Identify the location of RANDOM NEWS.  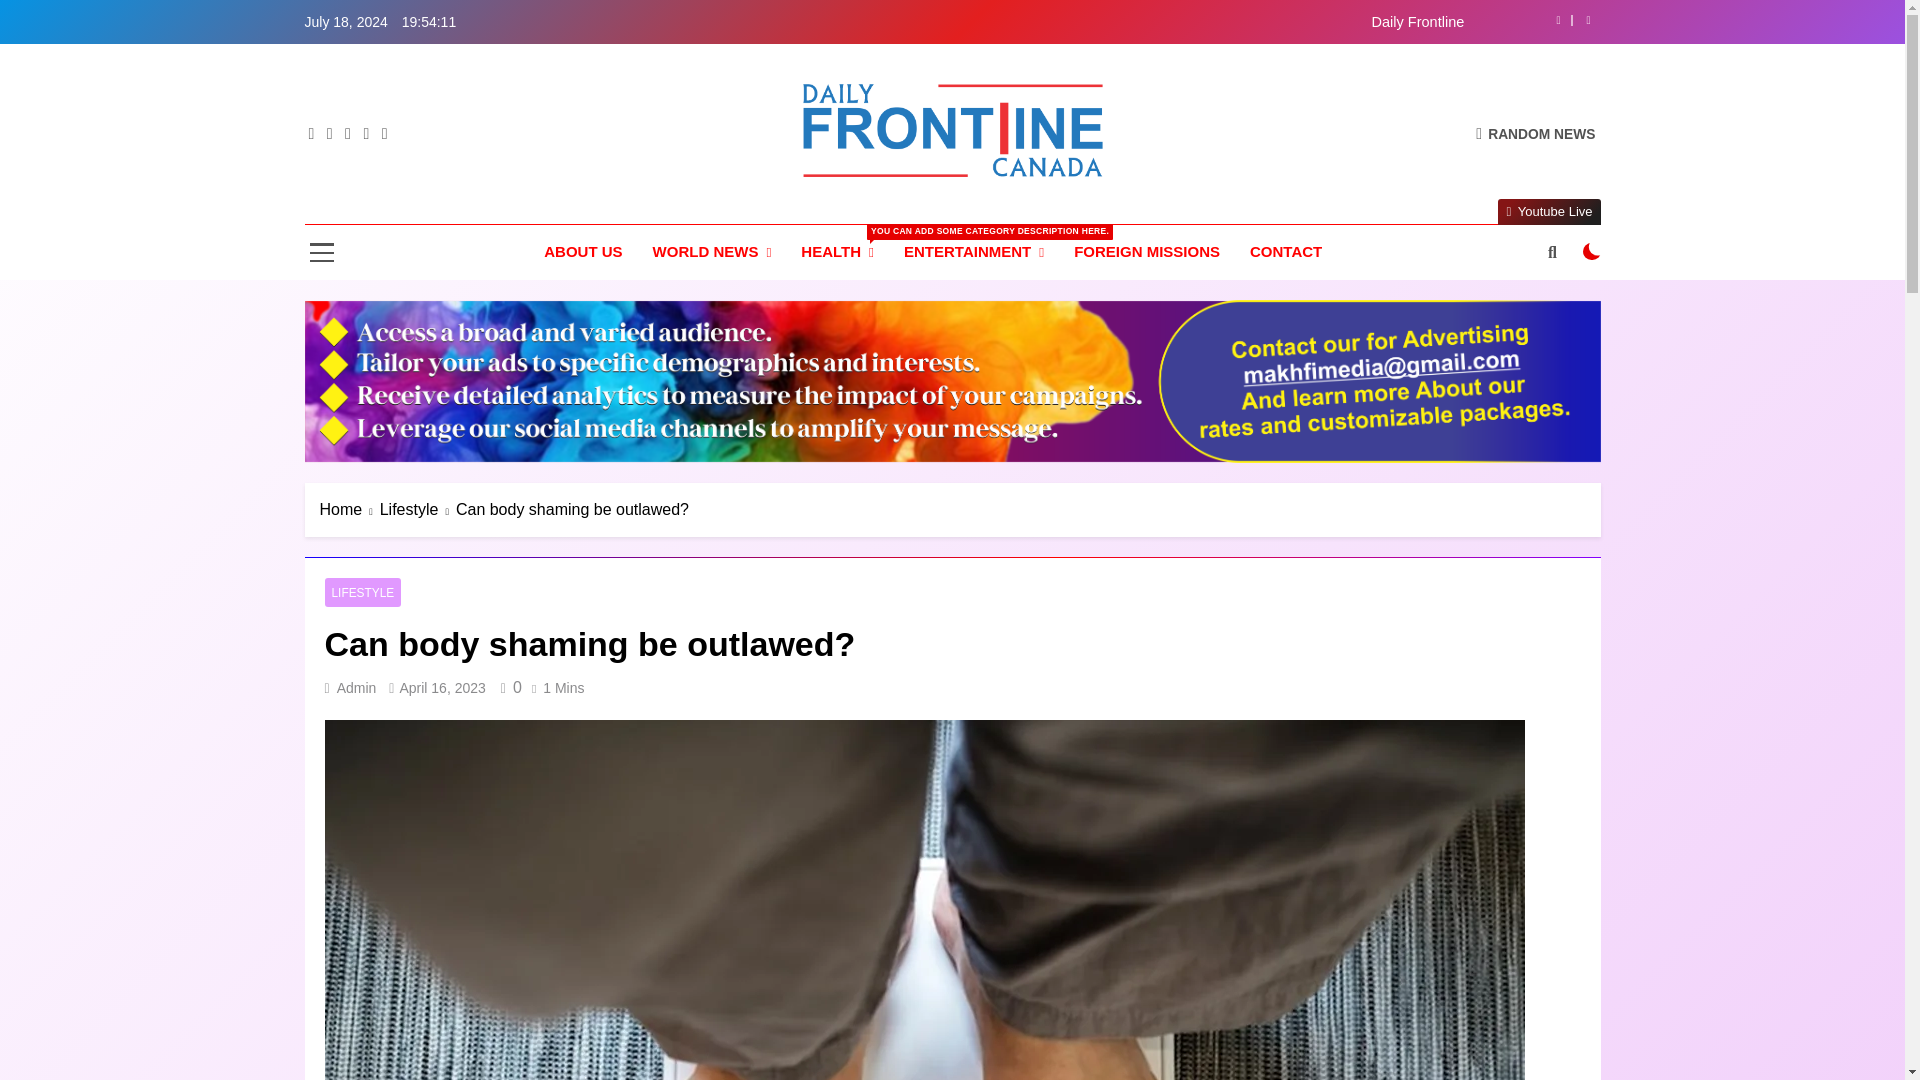
(1536, 133).